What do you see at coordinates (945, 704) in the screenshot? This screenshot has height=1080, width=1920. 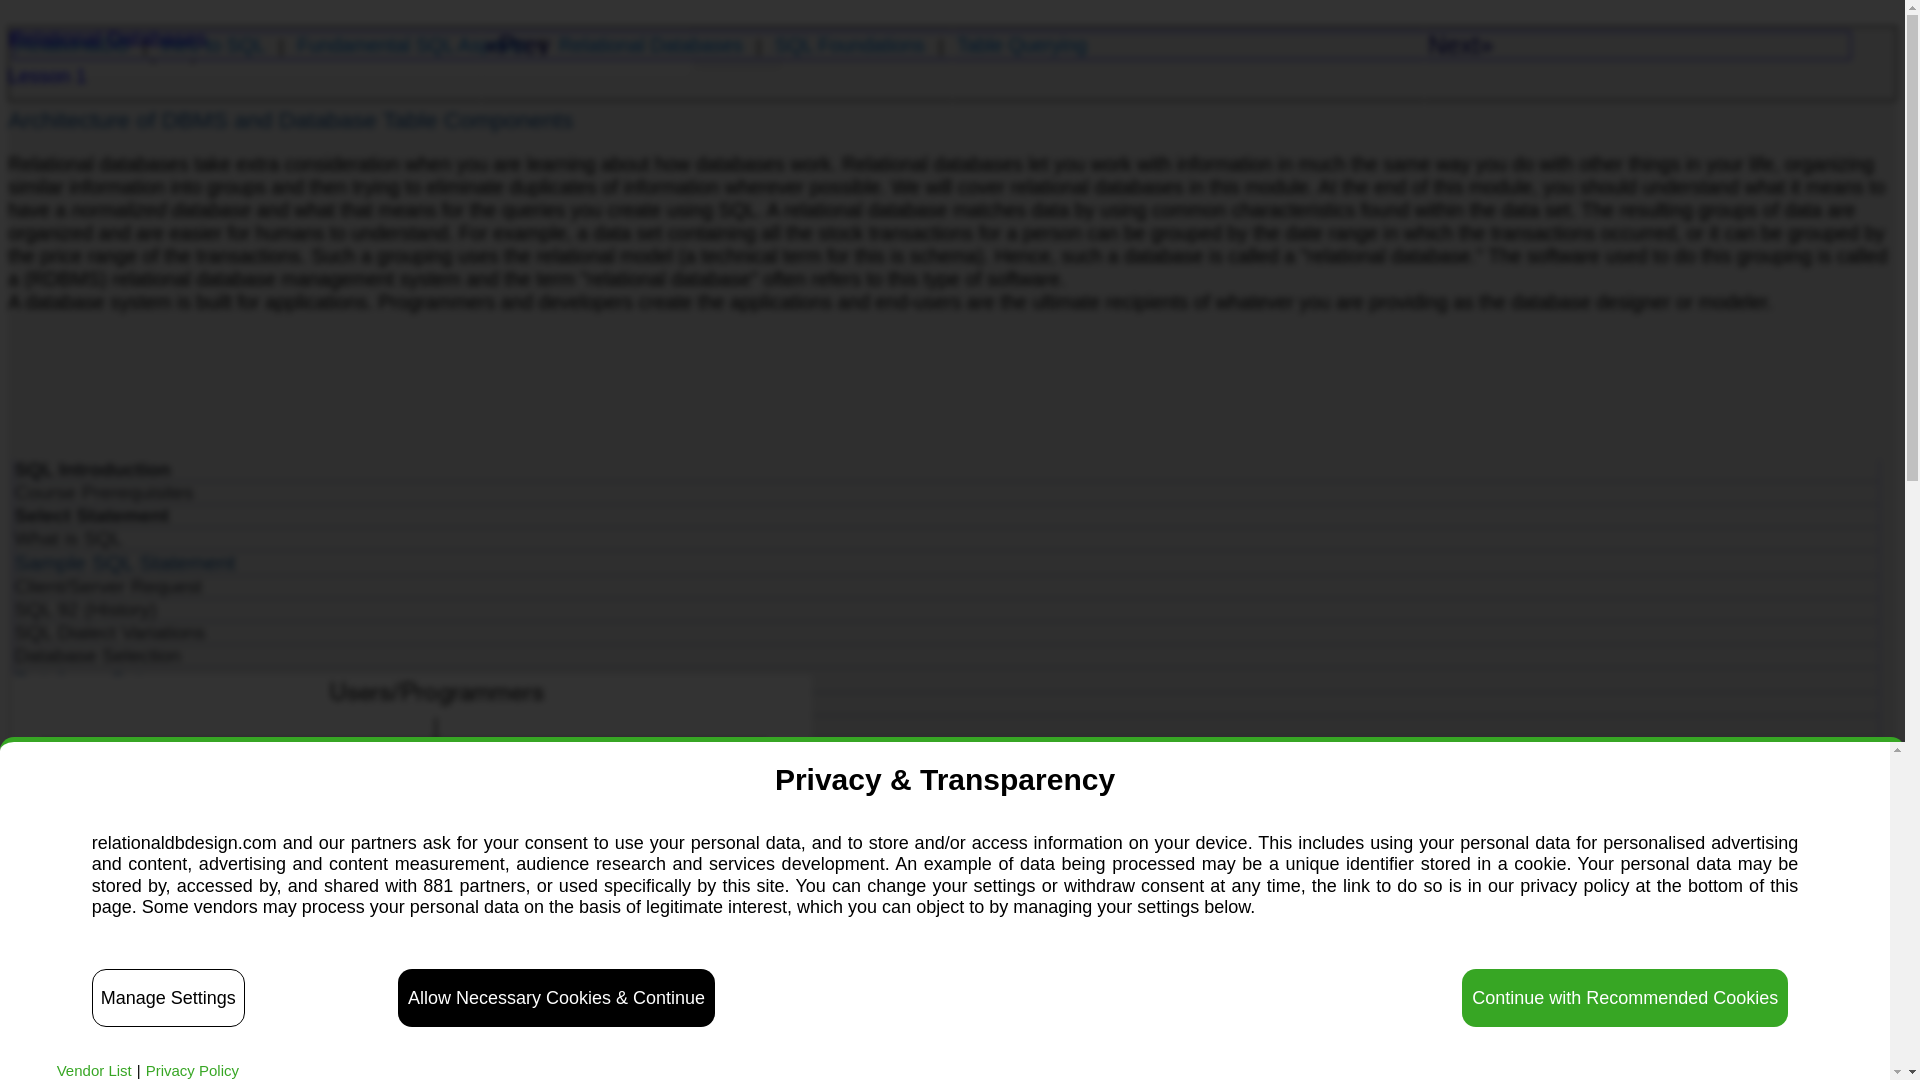 I see `MS-SQL Server` at bounding box center [945, 704].